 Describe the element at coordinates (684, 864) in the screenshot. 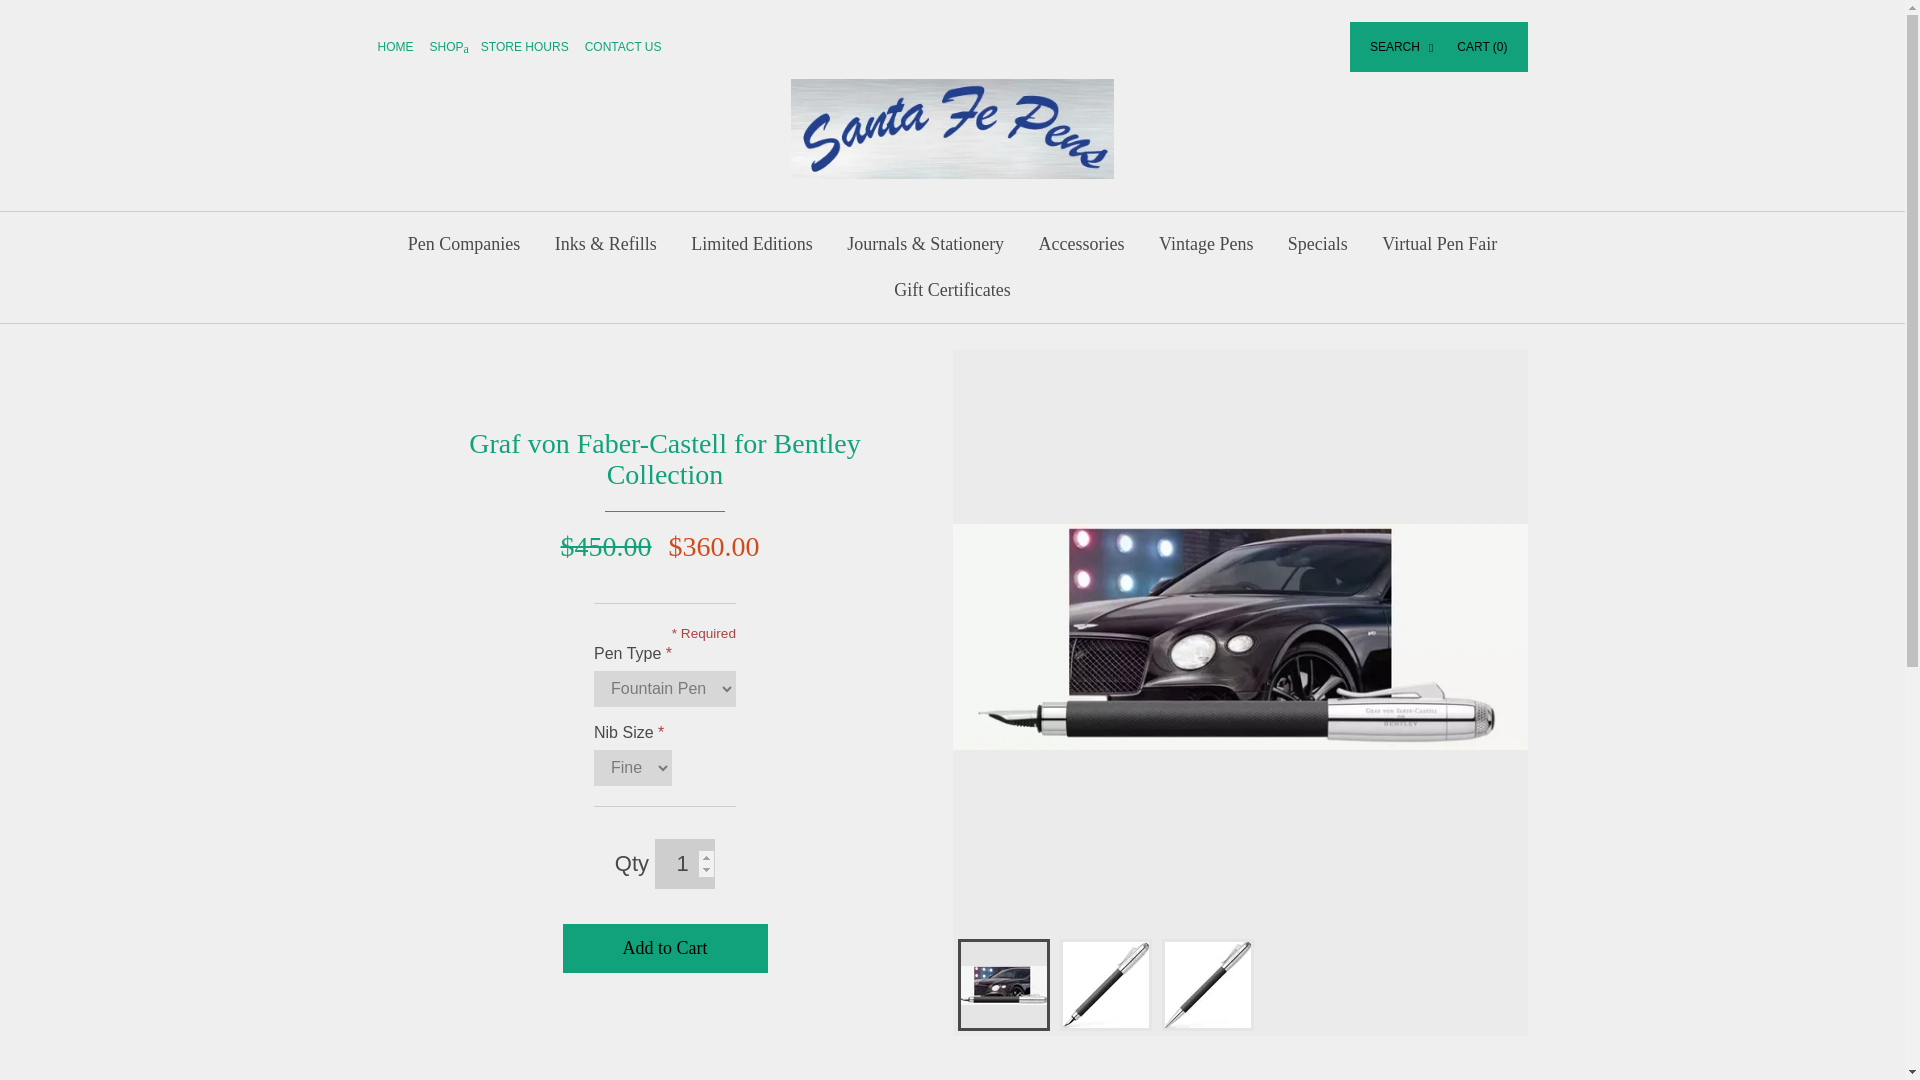

I see `1` at that location.